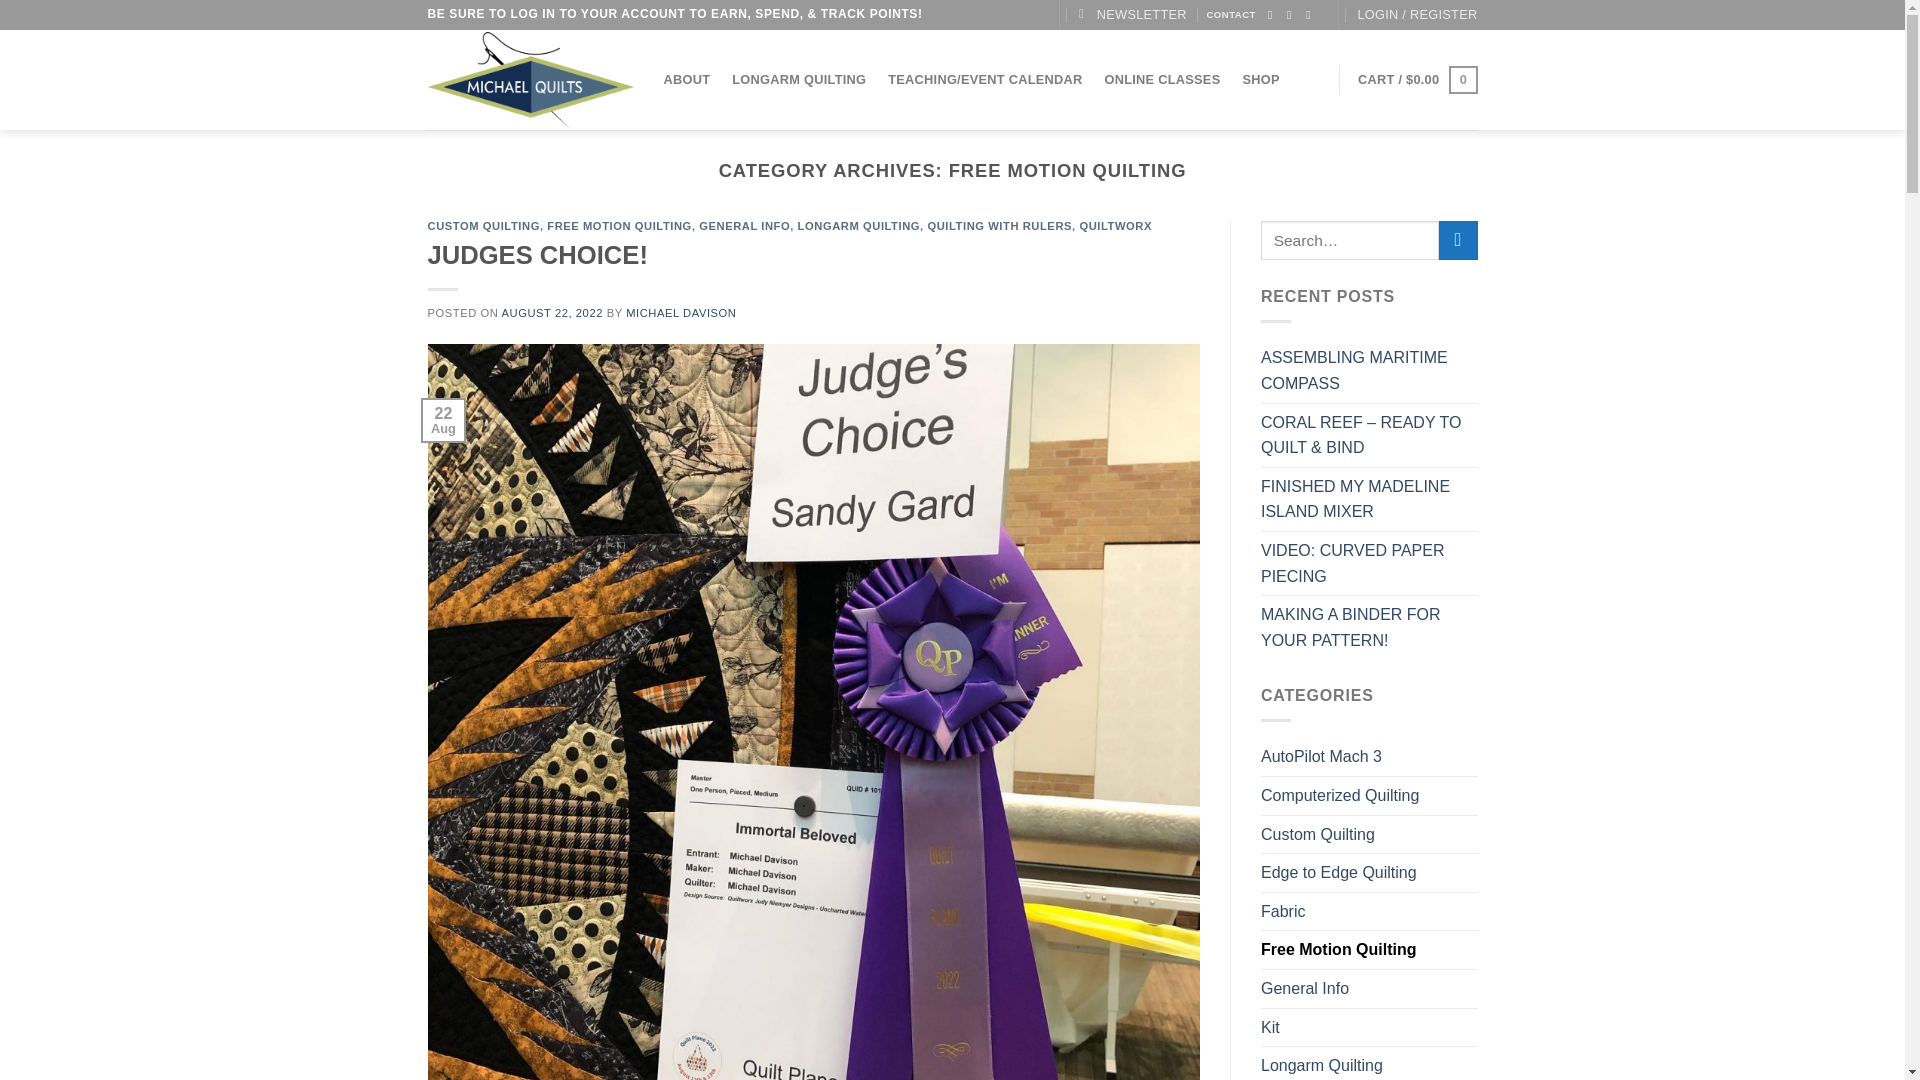 The image size is (1920, 1080). Describe the element at coordinates (552, 312) in the screenshot. I see `AUGUST 22, 2022` at that location.